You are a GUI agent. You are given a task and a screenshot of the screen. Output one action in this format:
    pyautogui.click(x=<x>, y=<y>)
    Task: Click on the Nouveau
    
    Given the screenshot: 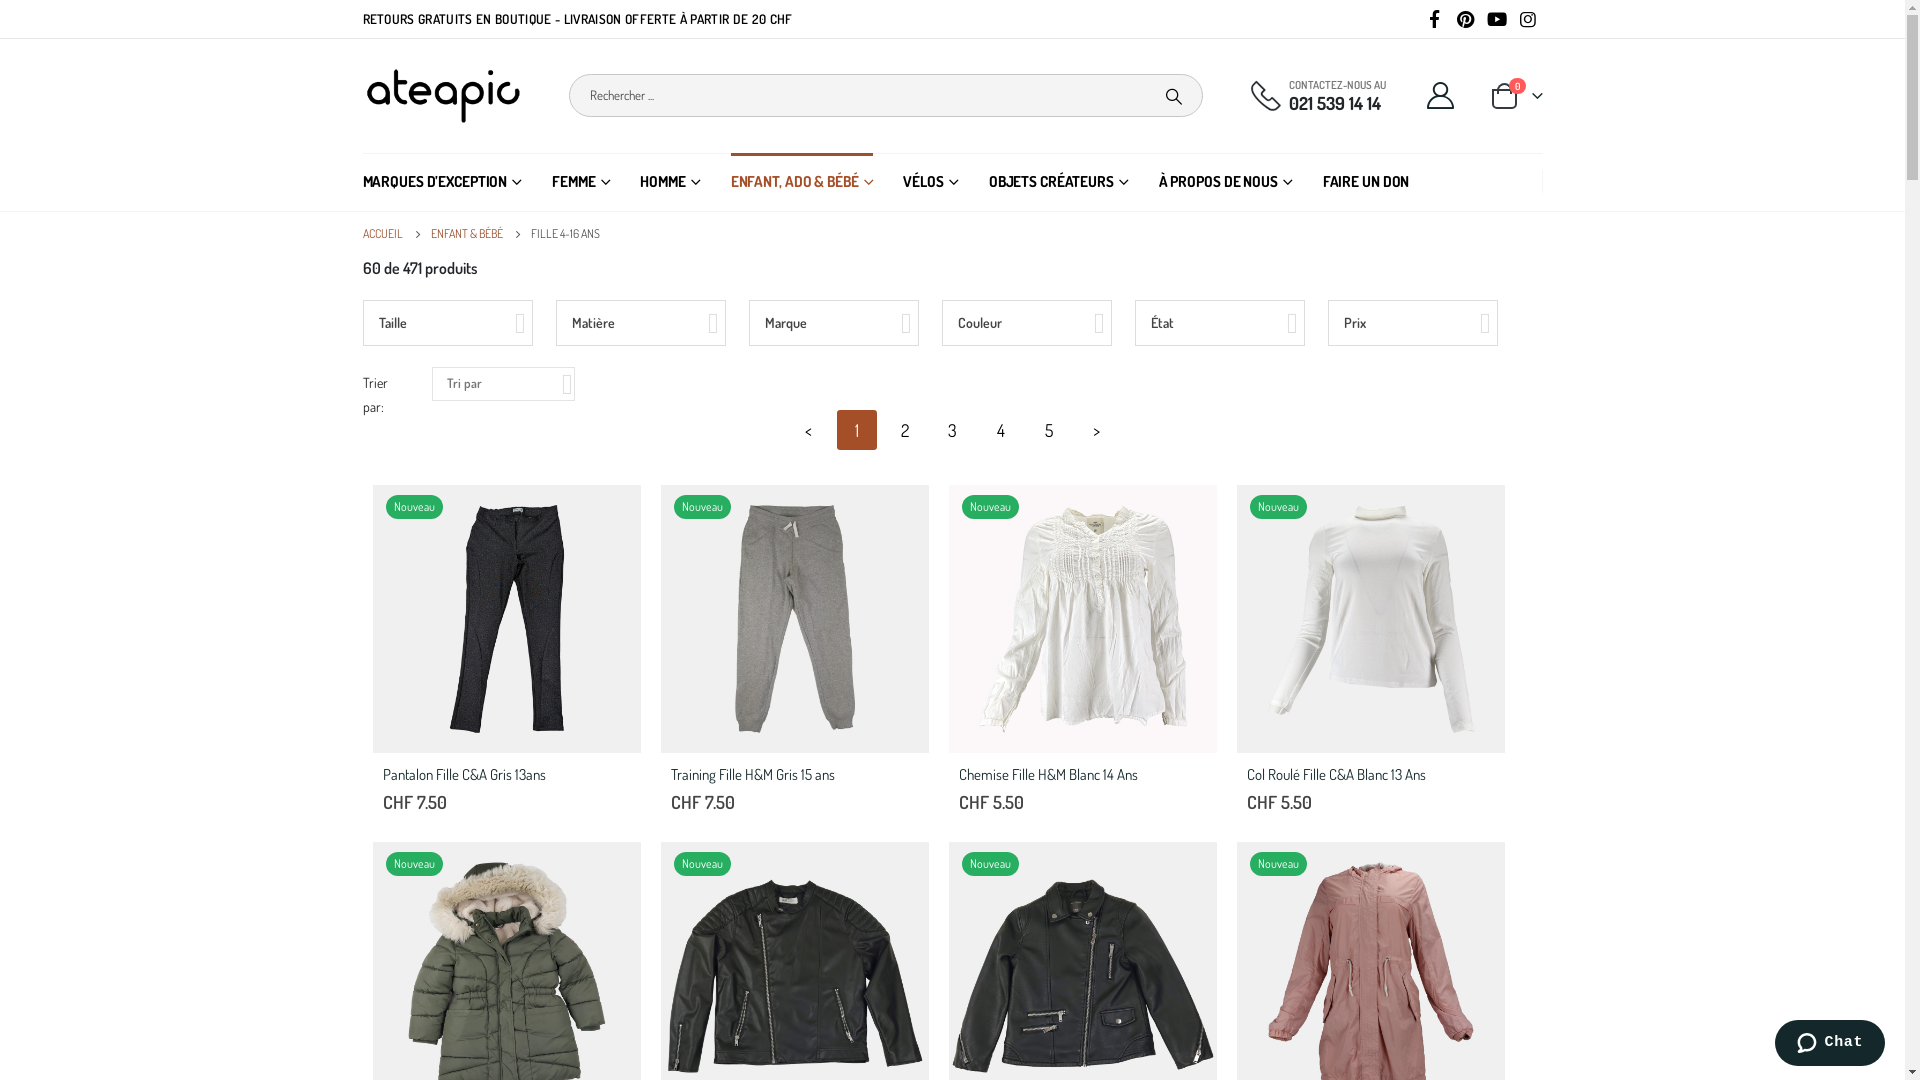 What is the action you would take?
    pyautogui.click(x=506, y=616)
    